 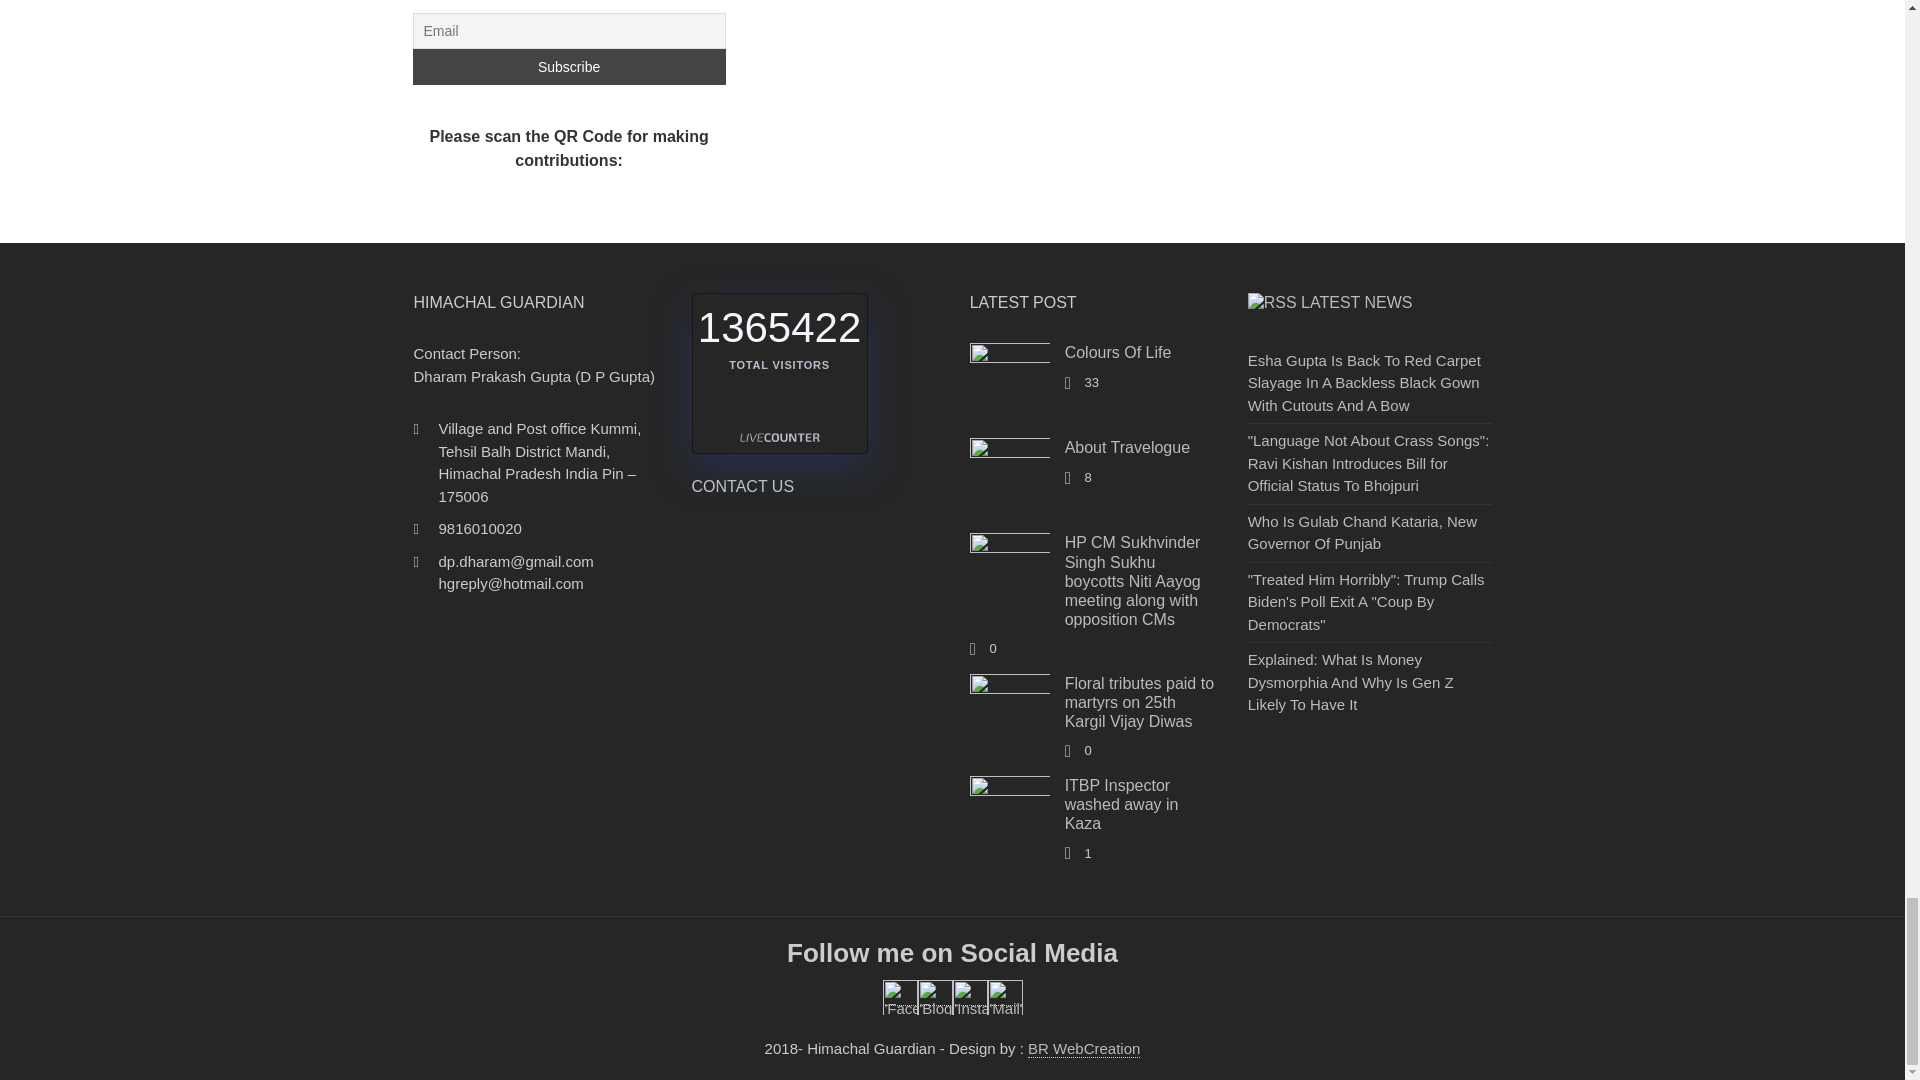 I want to click on Subscribe, so click(x=568, y=66).